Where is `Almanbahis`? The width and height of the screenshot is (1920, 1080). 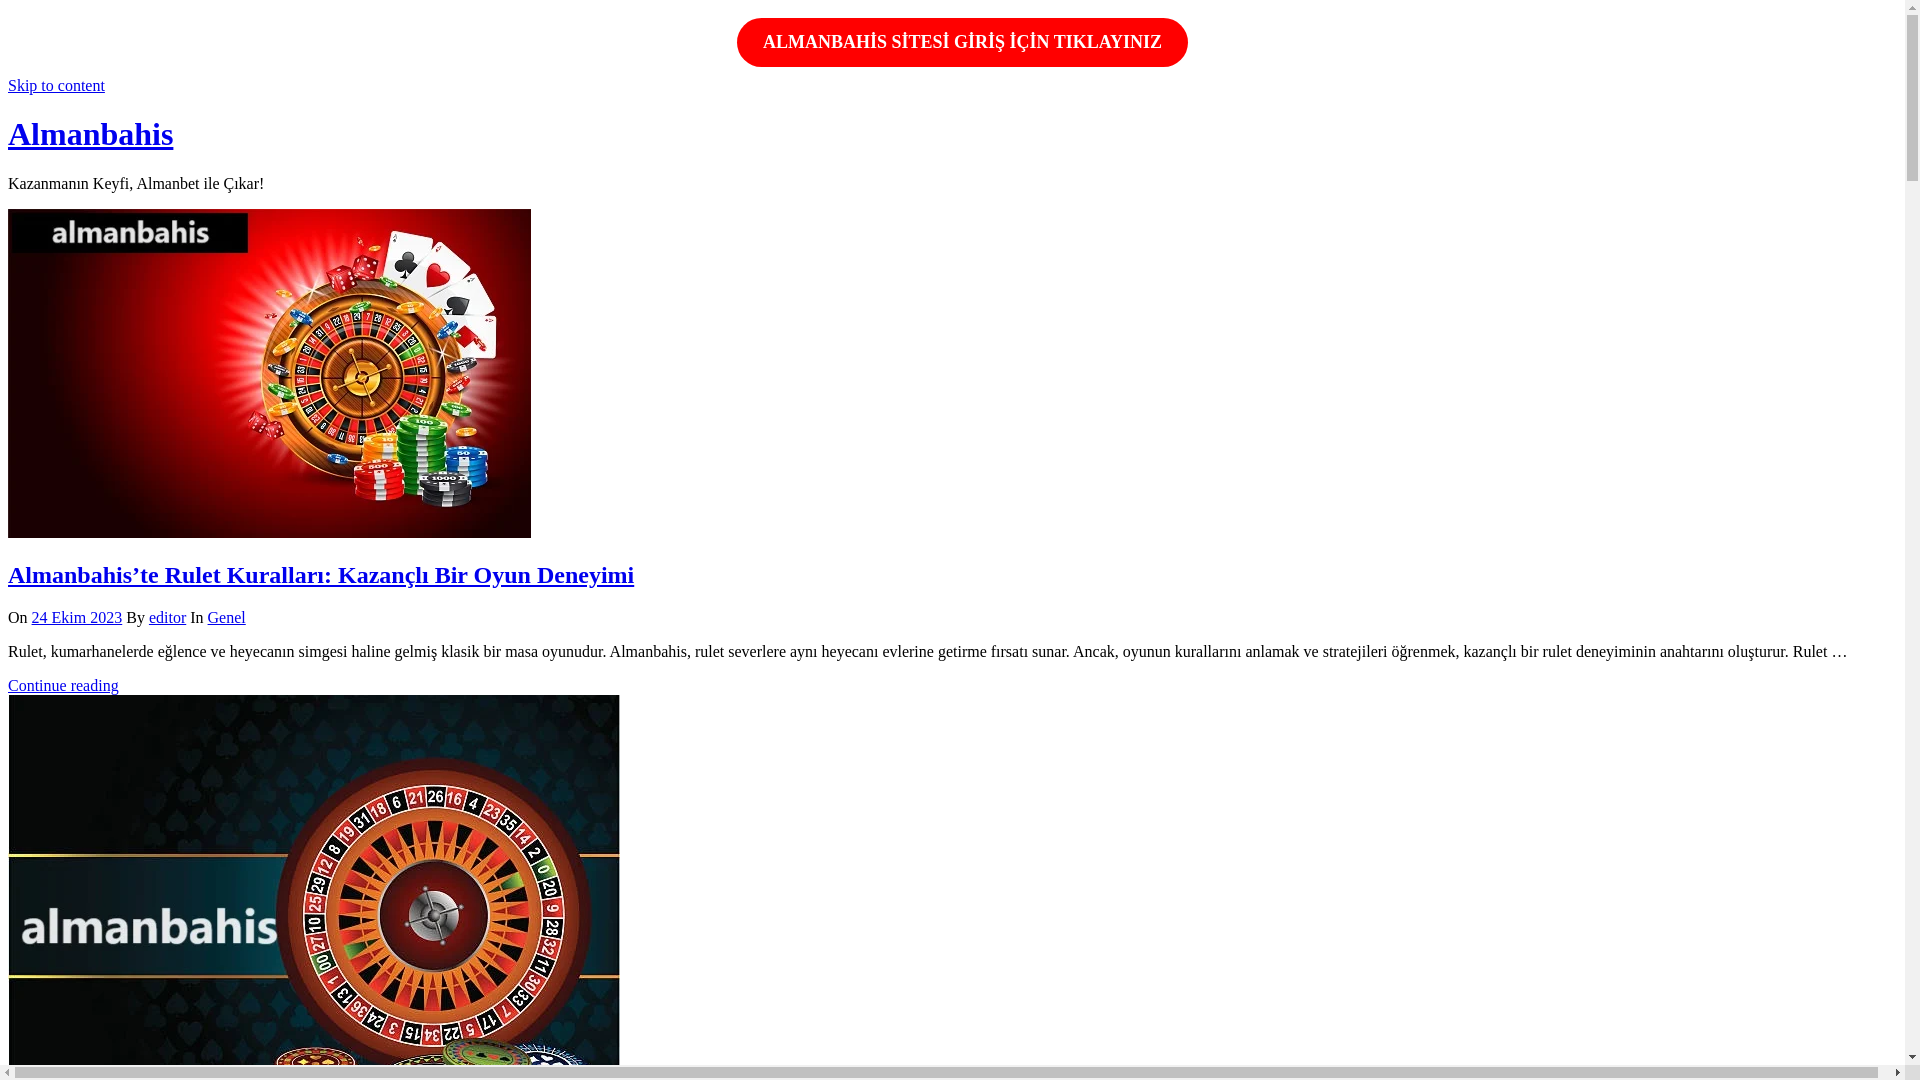
Almanbahis is located at coordinates (90, 134).